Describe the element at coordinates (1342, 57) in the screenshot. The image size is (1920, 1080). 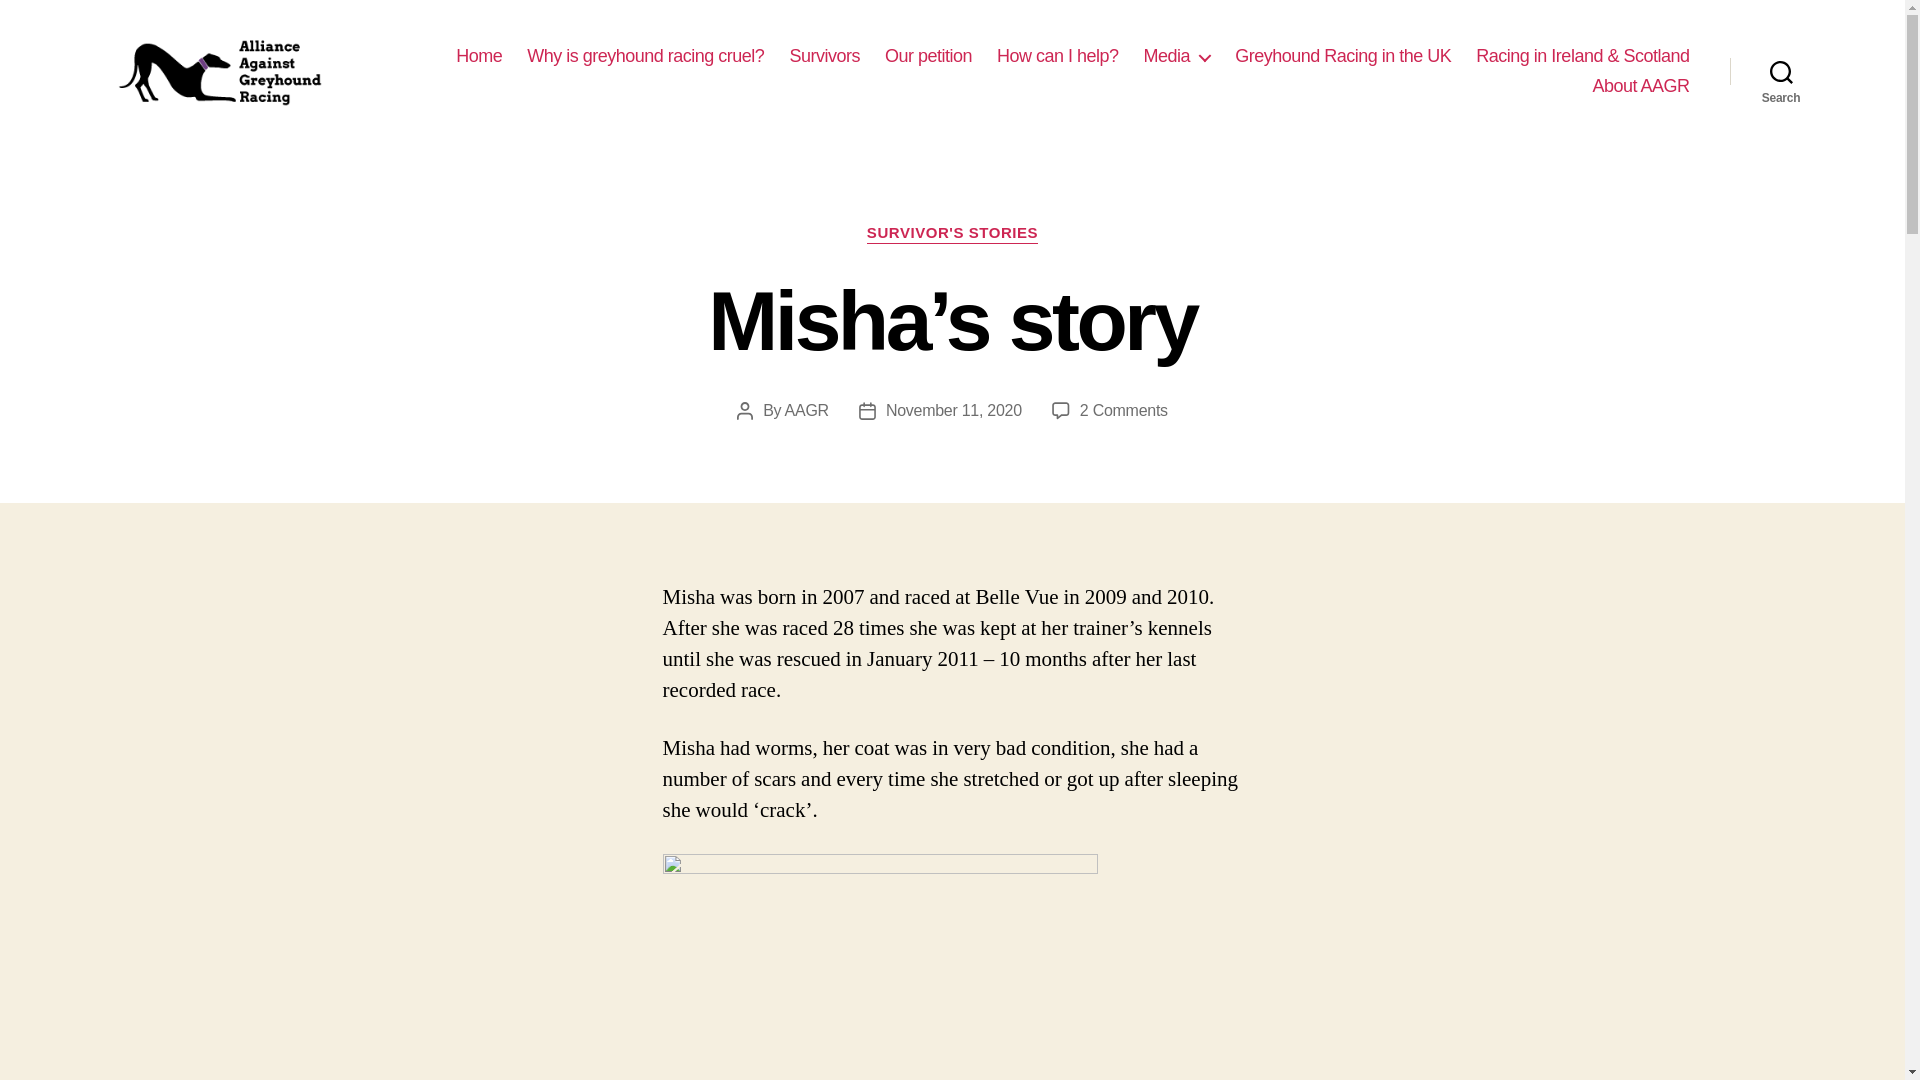
I see `Greyhound Racing in the UK` at that location.